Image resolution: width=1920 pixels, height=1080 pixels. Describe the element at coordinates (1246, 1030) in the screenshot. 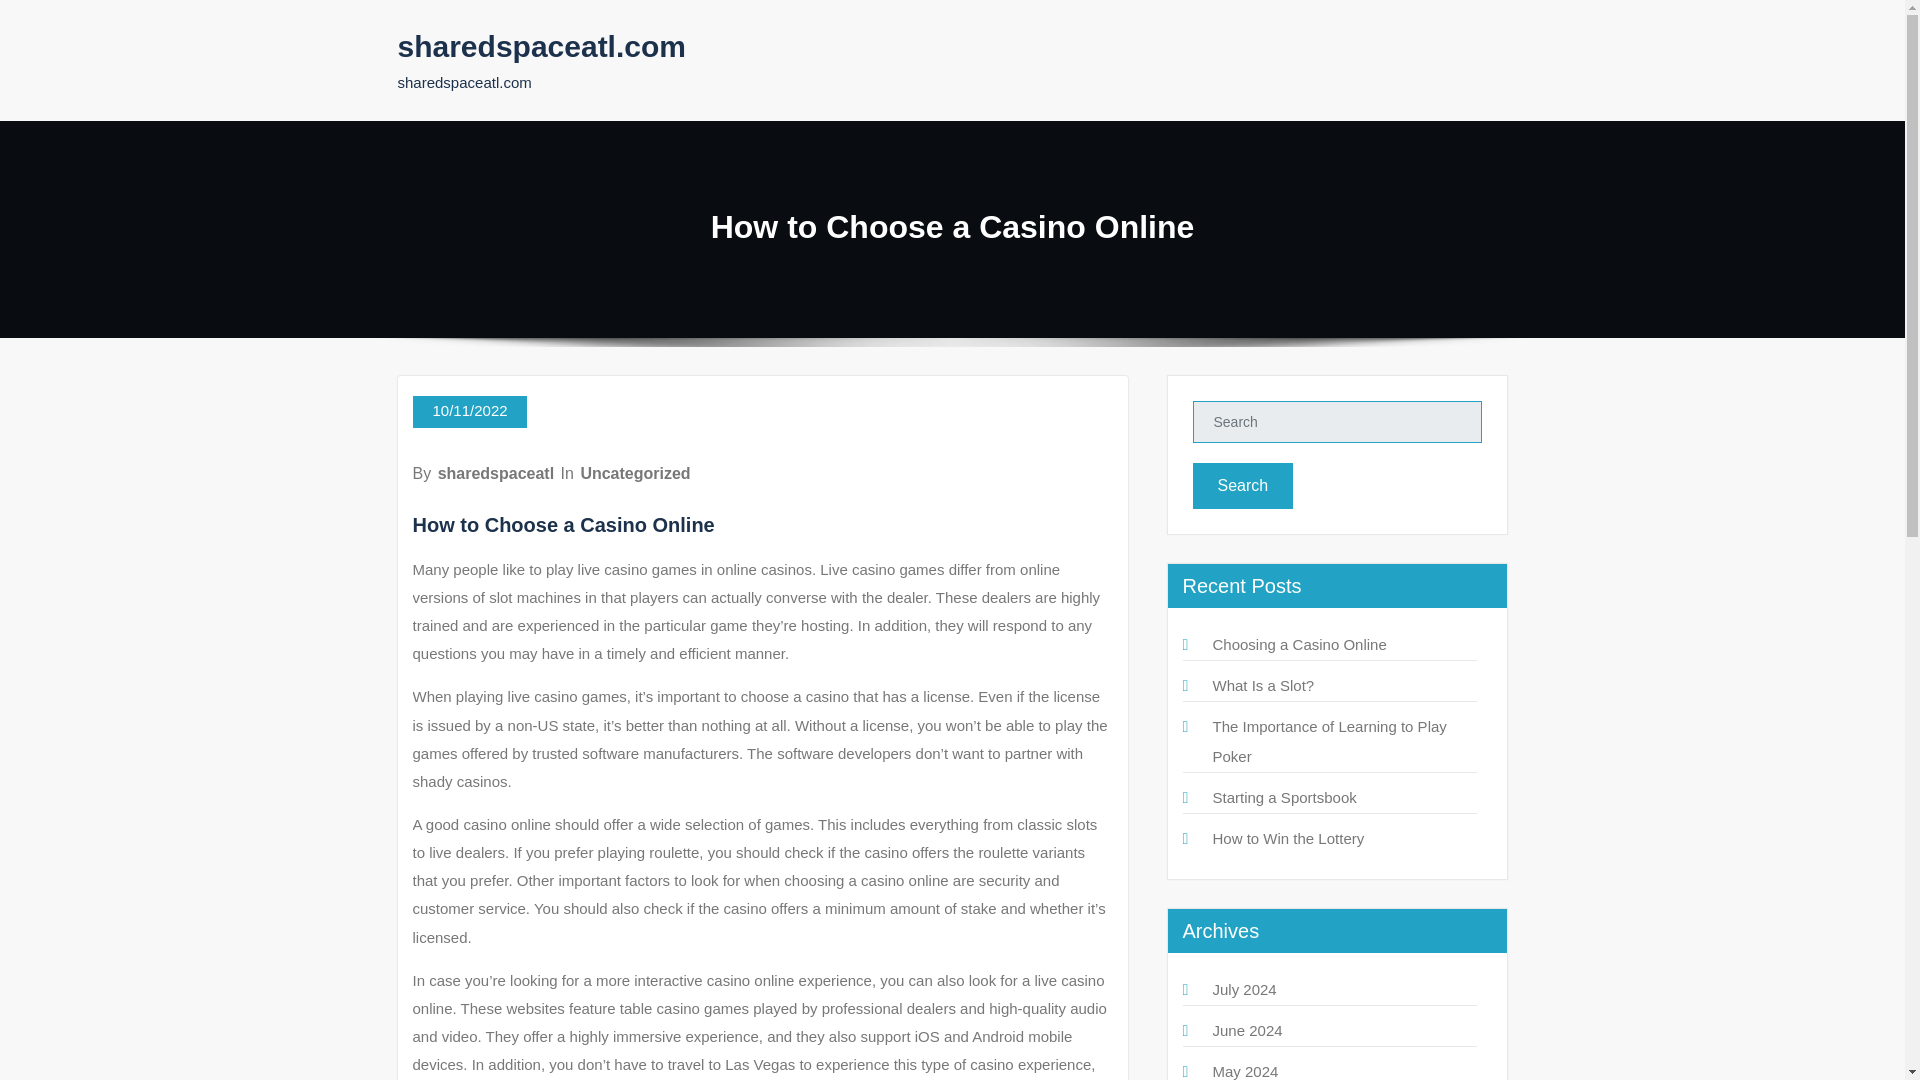

I see `June 2024` at that location.